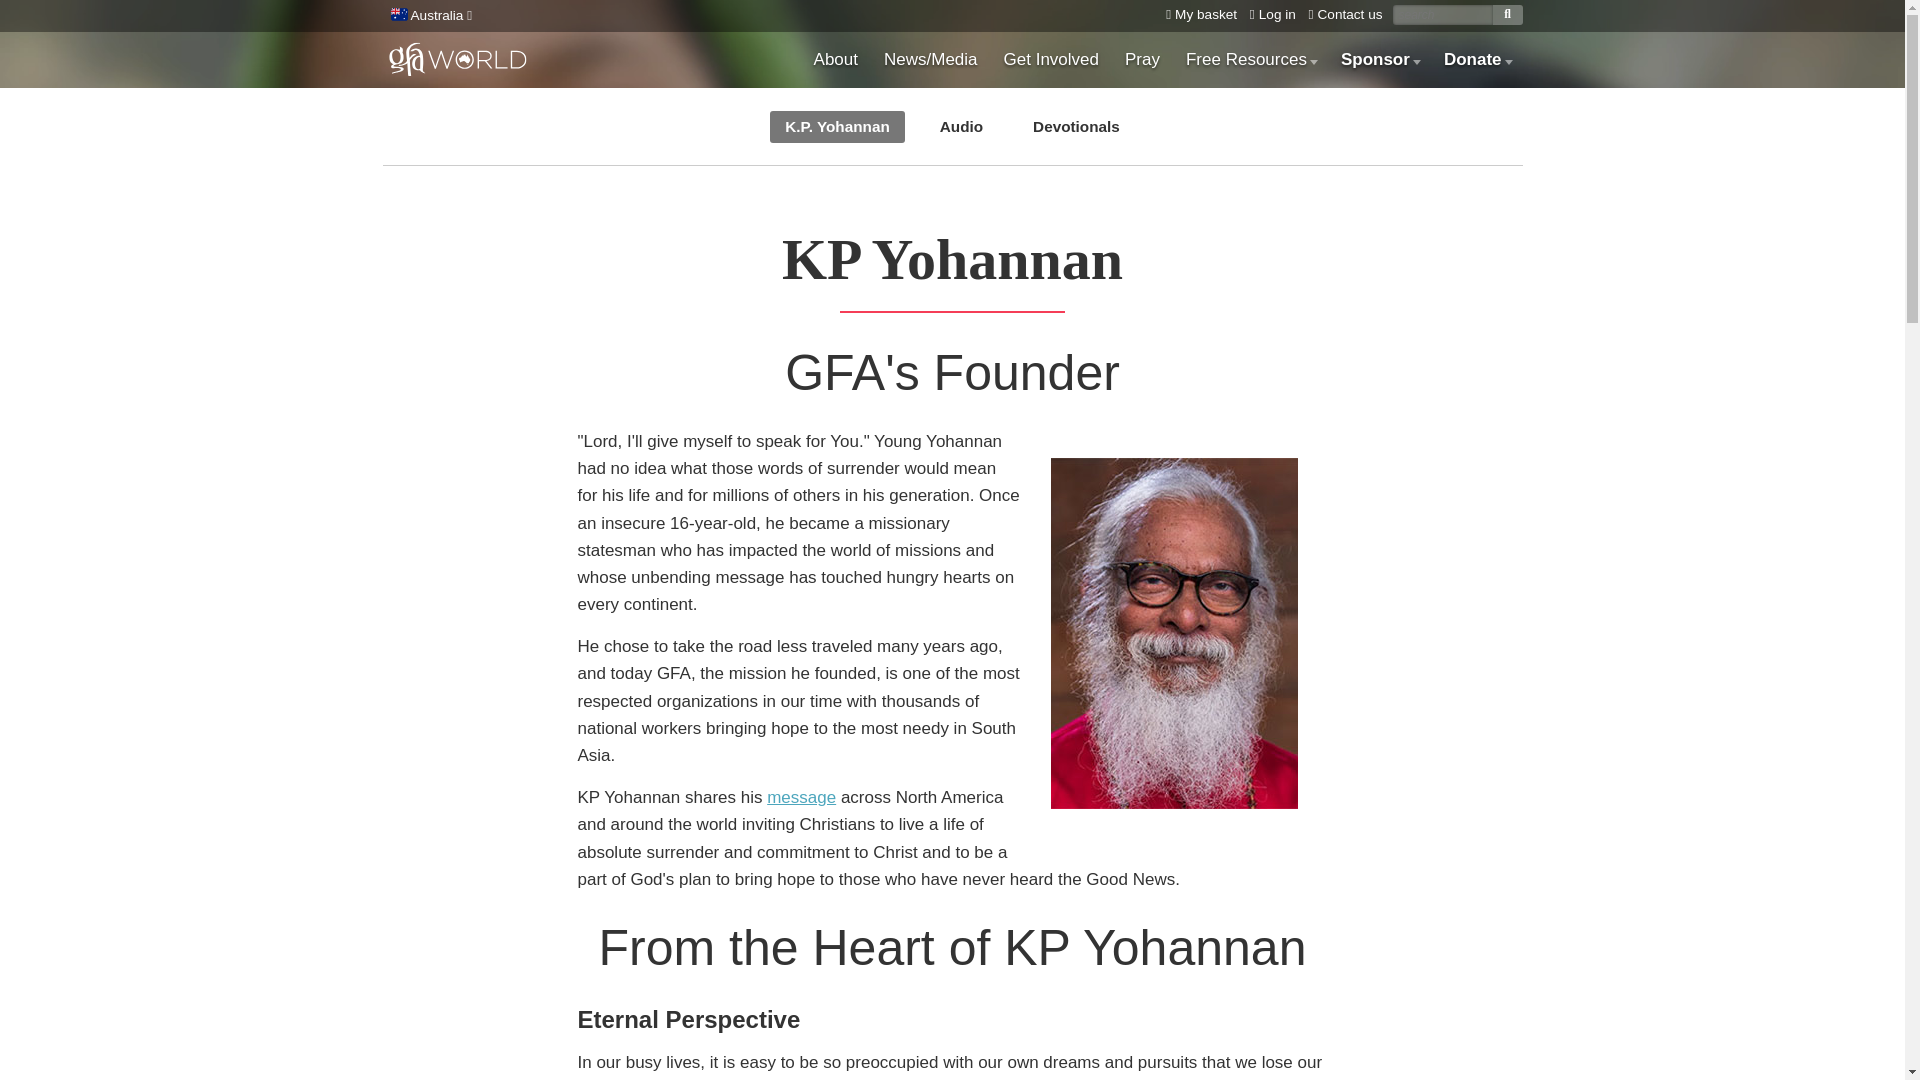 This screenshot has height=1080, width=1920. What do you see at coordinates (429, 16) in the screenshot?
I see `Australia` at bounding box center [429, 16].